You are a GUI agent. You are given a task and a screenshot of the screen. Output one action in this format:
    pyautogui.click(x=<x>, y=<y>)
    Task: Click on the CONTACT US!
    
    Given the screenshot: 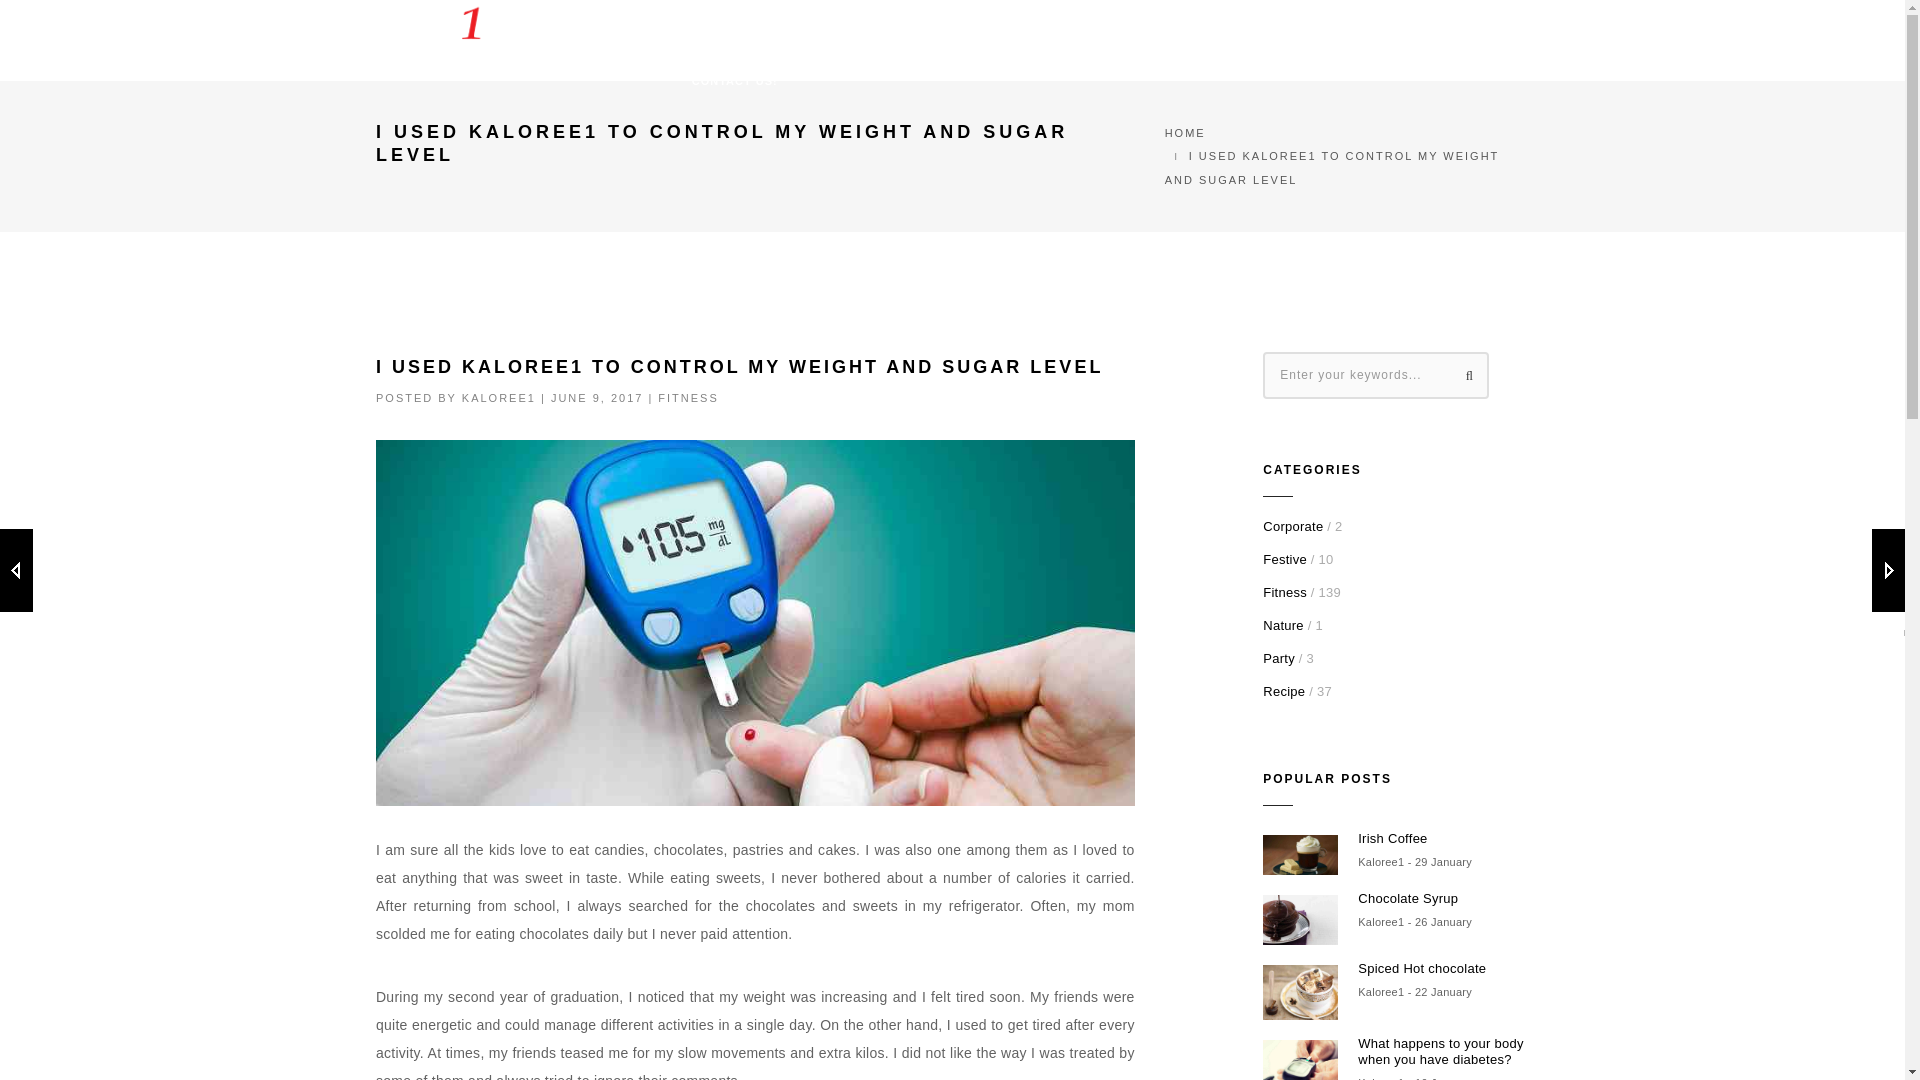 What is the action you would take?
    pyautogui.click(x=734, y=82)
    